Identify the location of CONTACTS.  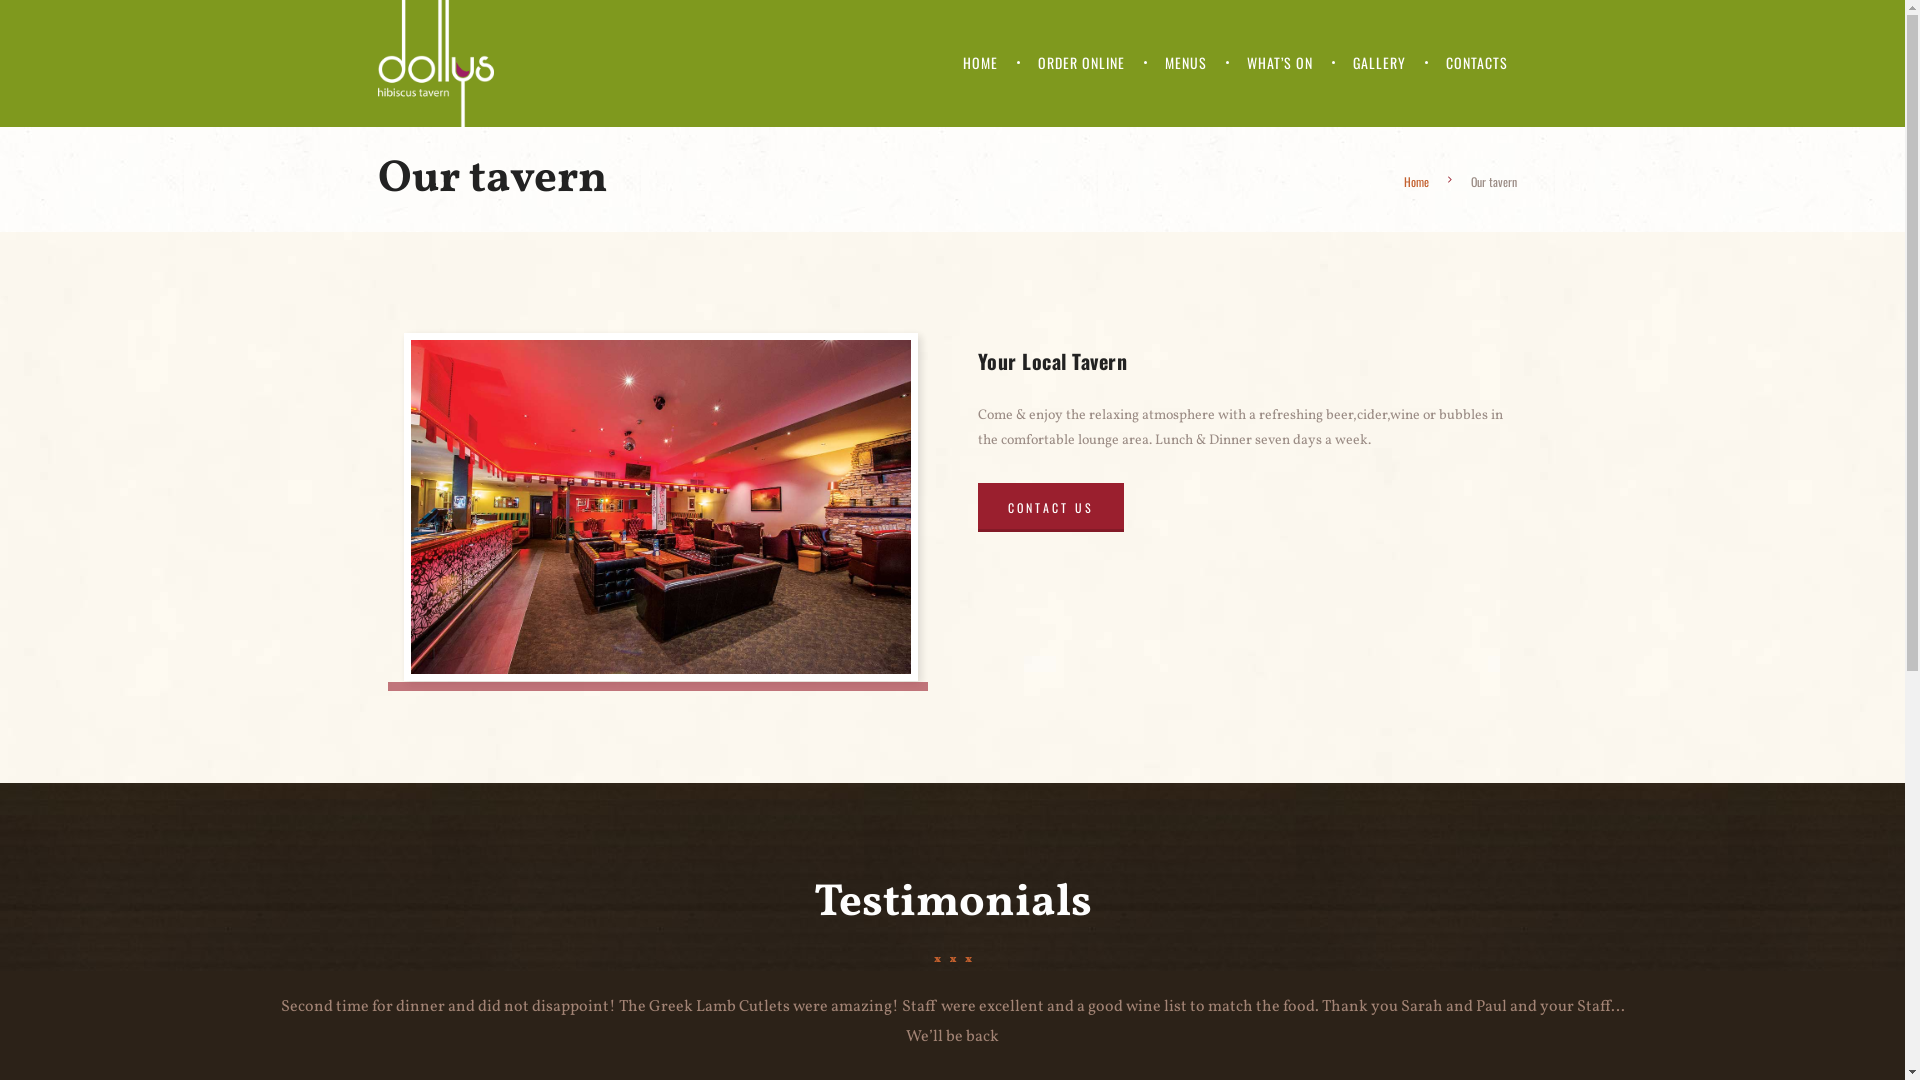
(1477, 63).